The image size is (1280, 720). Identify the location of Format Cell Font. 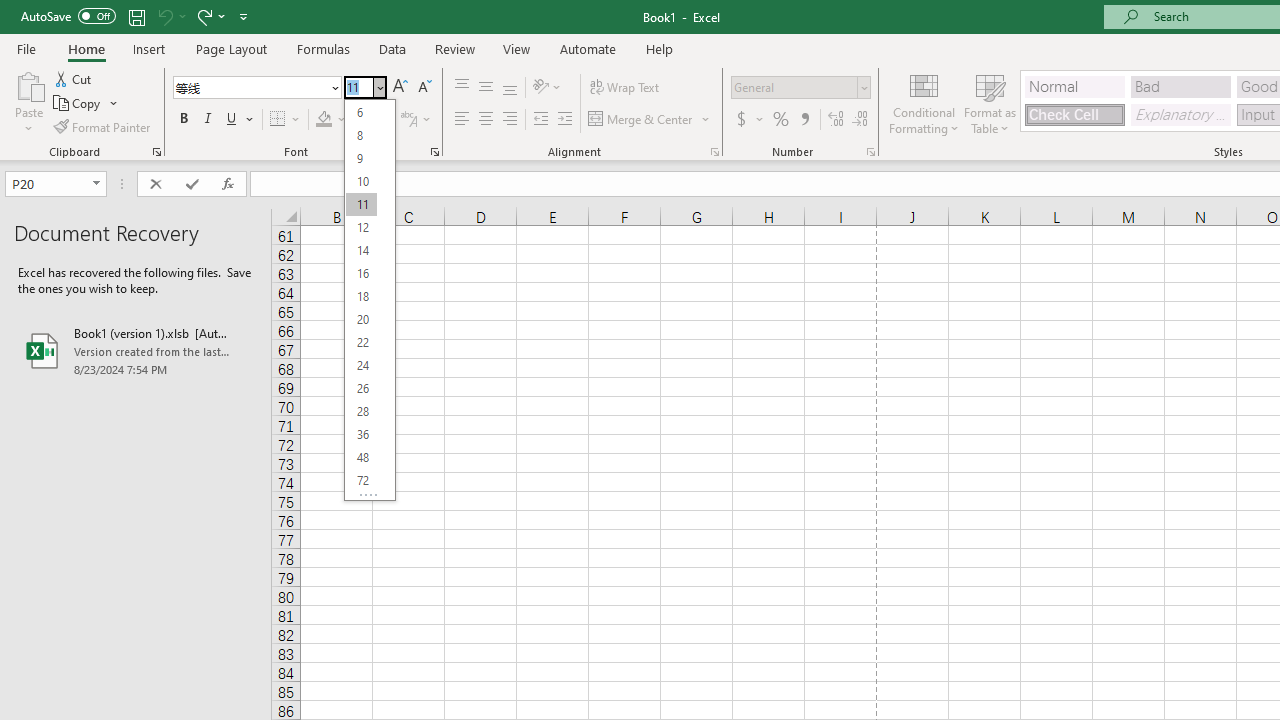
(434, 152).